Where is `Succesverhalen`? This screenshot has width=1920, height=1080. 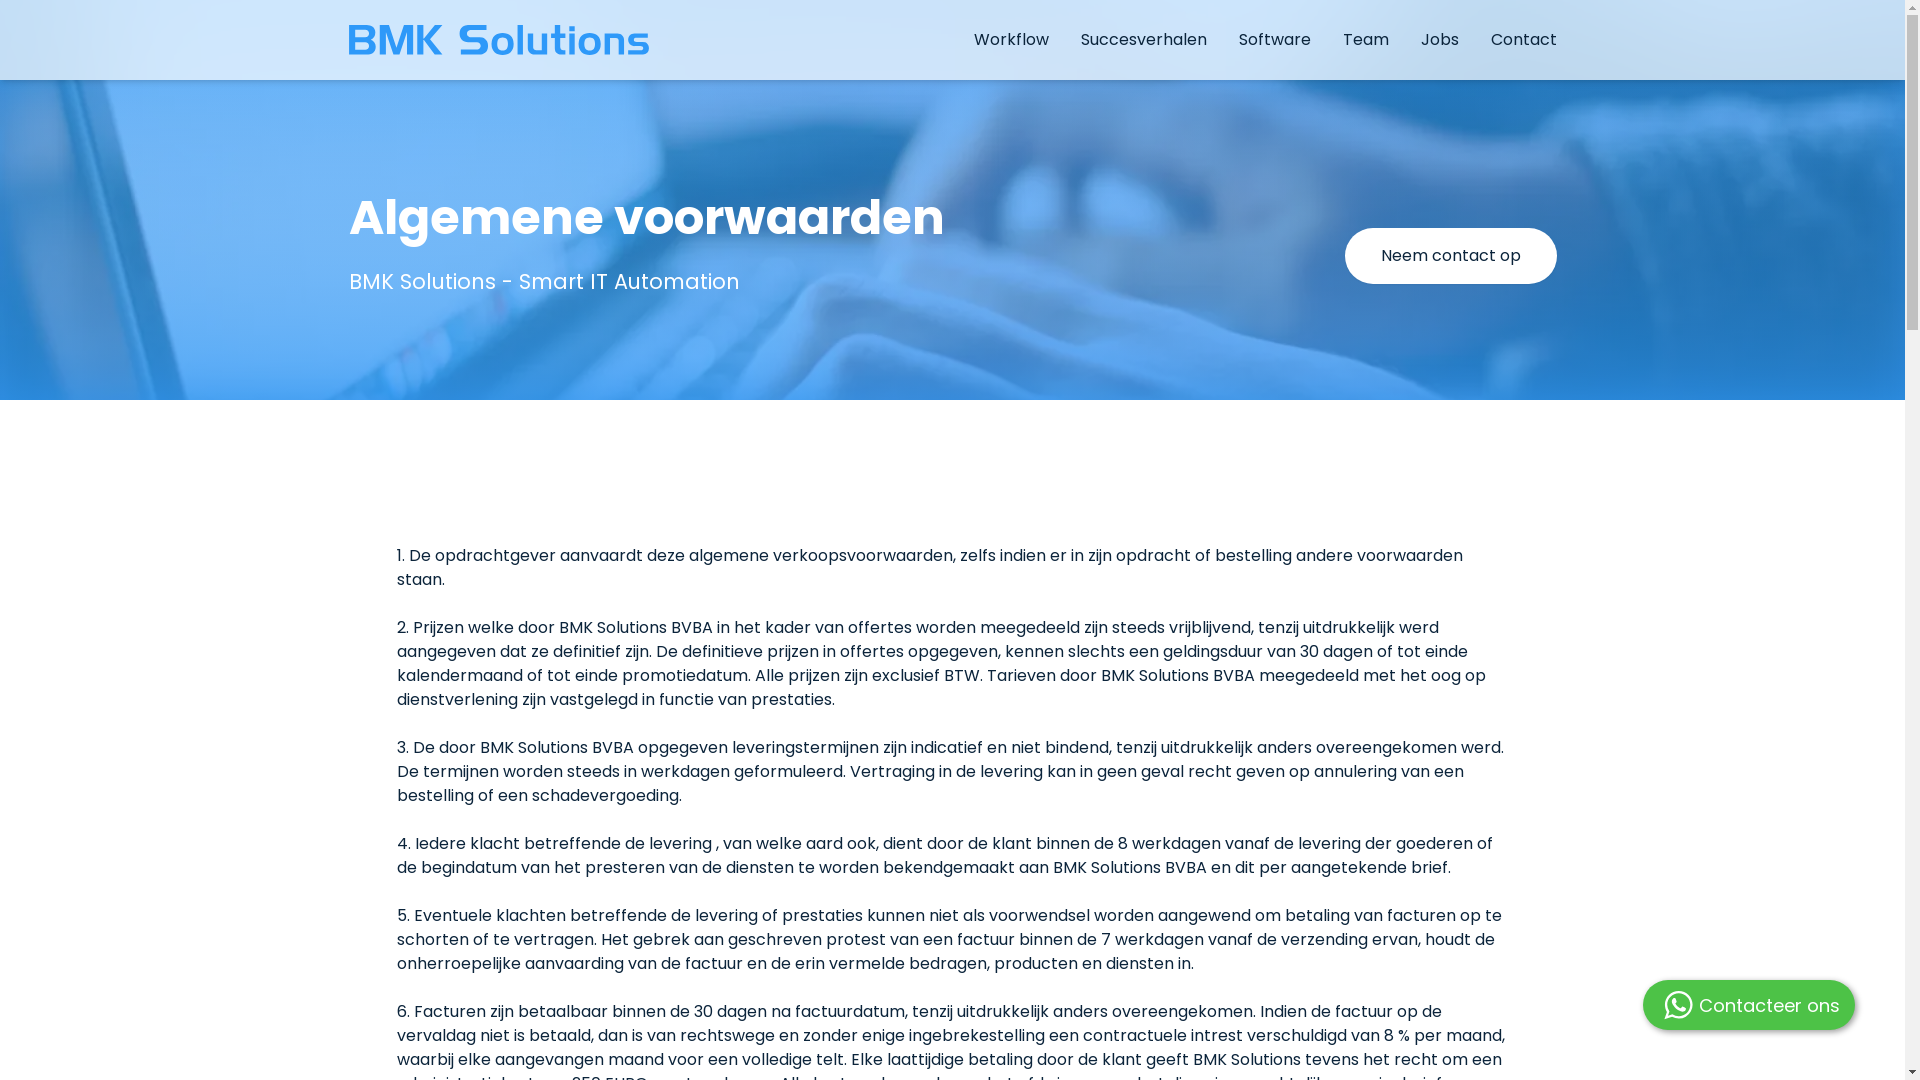 Succesverhalen is located at coordinates (1143, 40).